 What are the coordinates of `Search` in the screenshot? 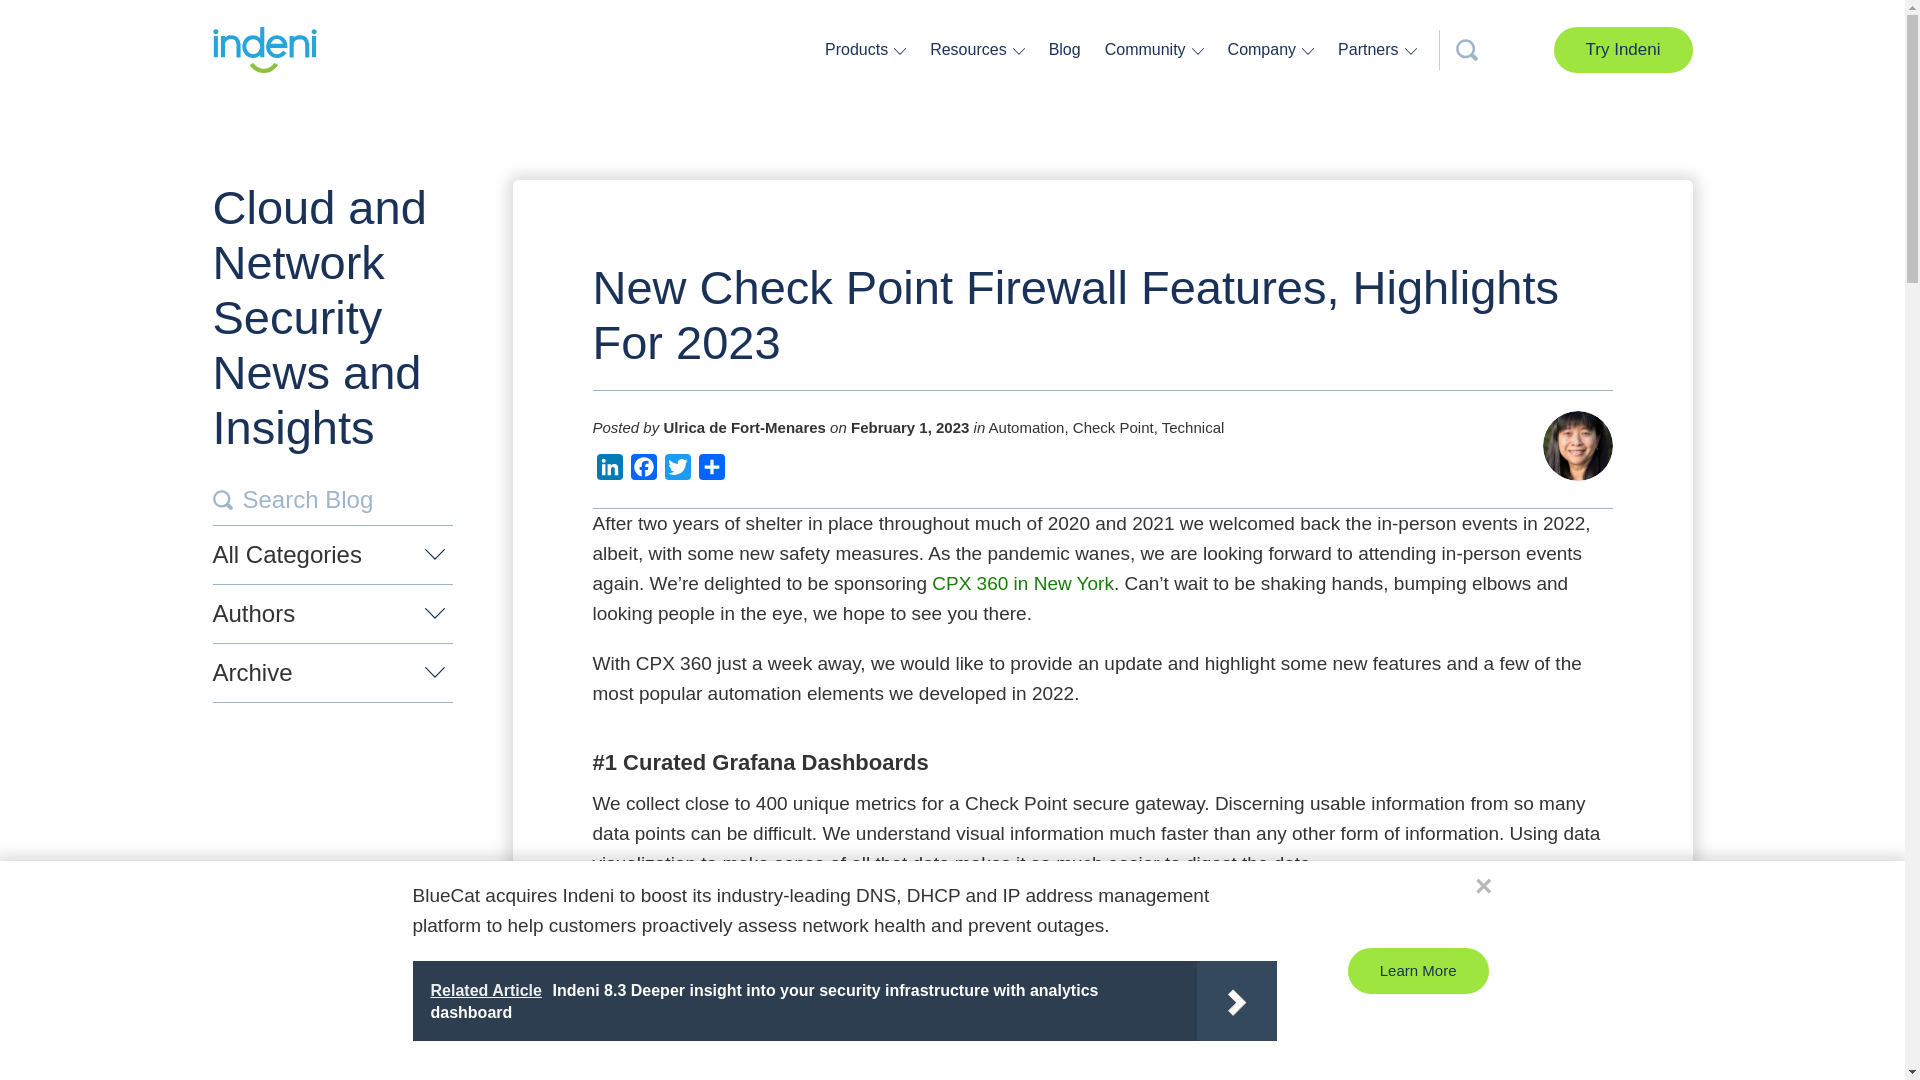 It's located at (222, 500).